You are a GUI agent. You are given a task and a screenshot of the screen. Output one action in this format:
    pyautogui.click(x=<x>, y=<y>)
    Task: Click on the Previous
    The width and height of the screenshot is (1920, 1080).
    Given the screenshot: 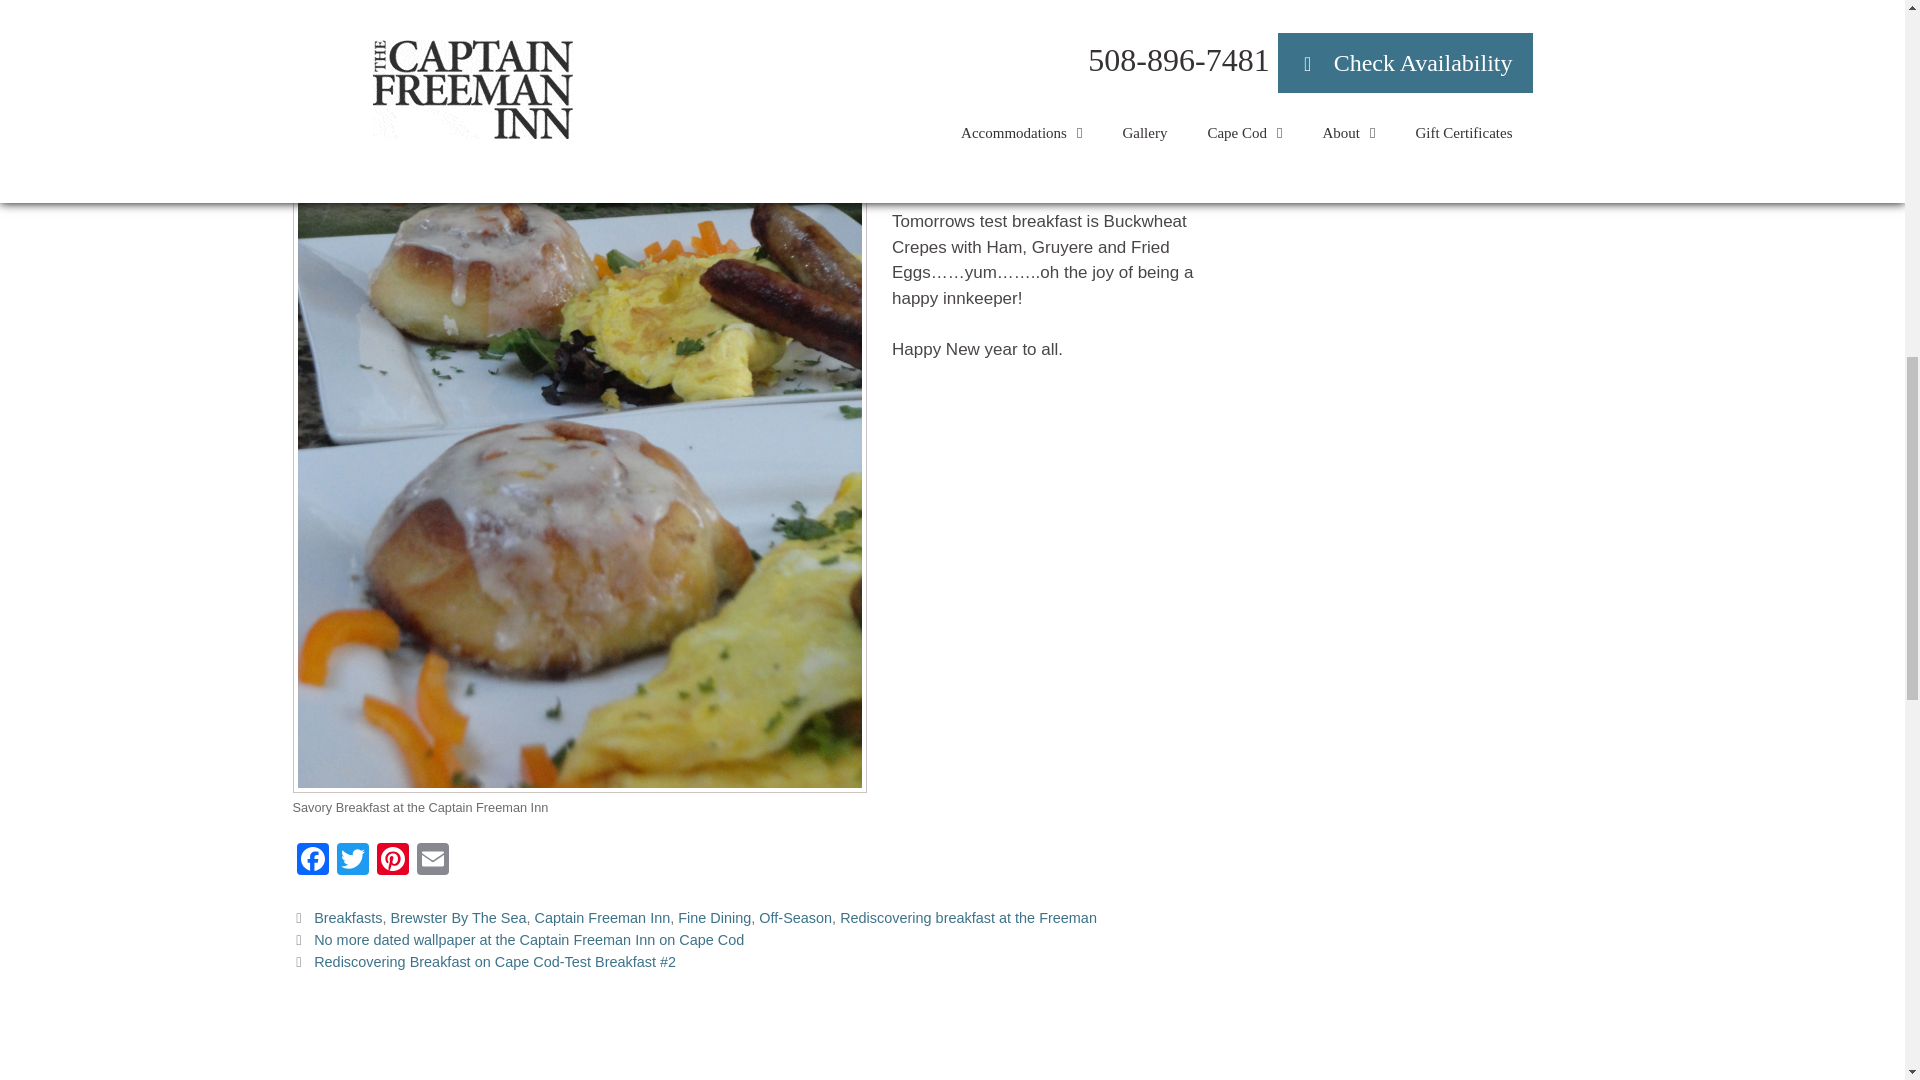 What is the action you would take?
    pyautogui.click(x=518, y=940)
    